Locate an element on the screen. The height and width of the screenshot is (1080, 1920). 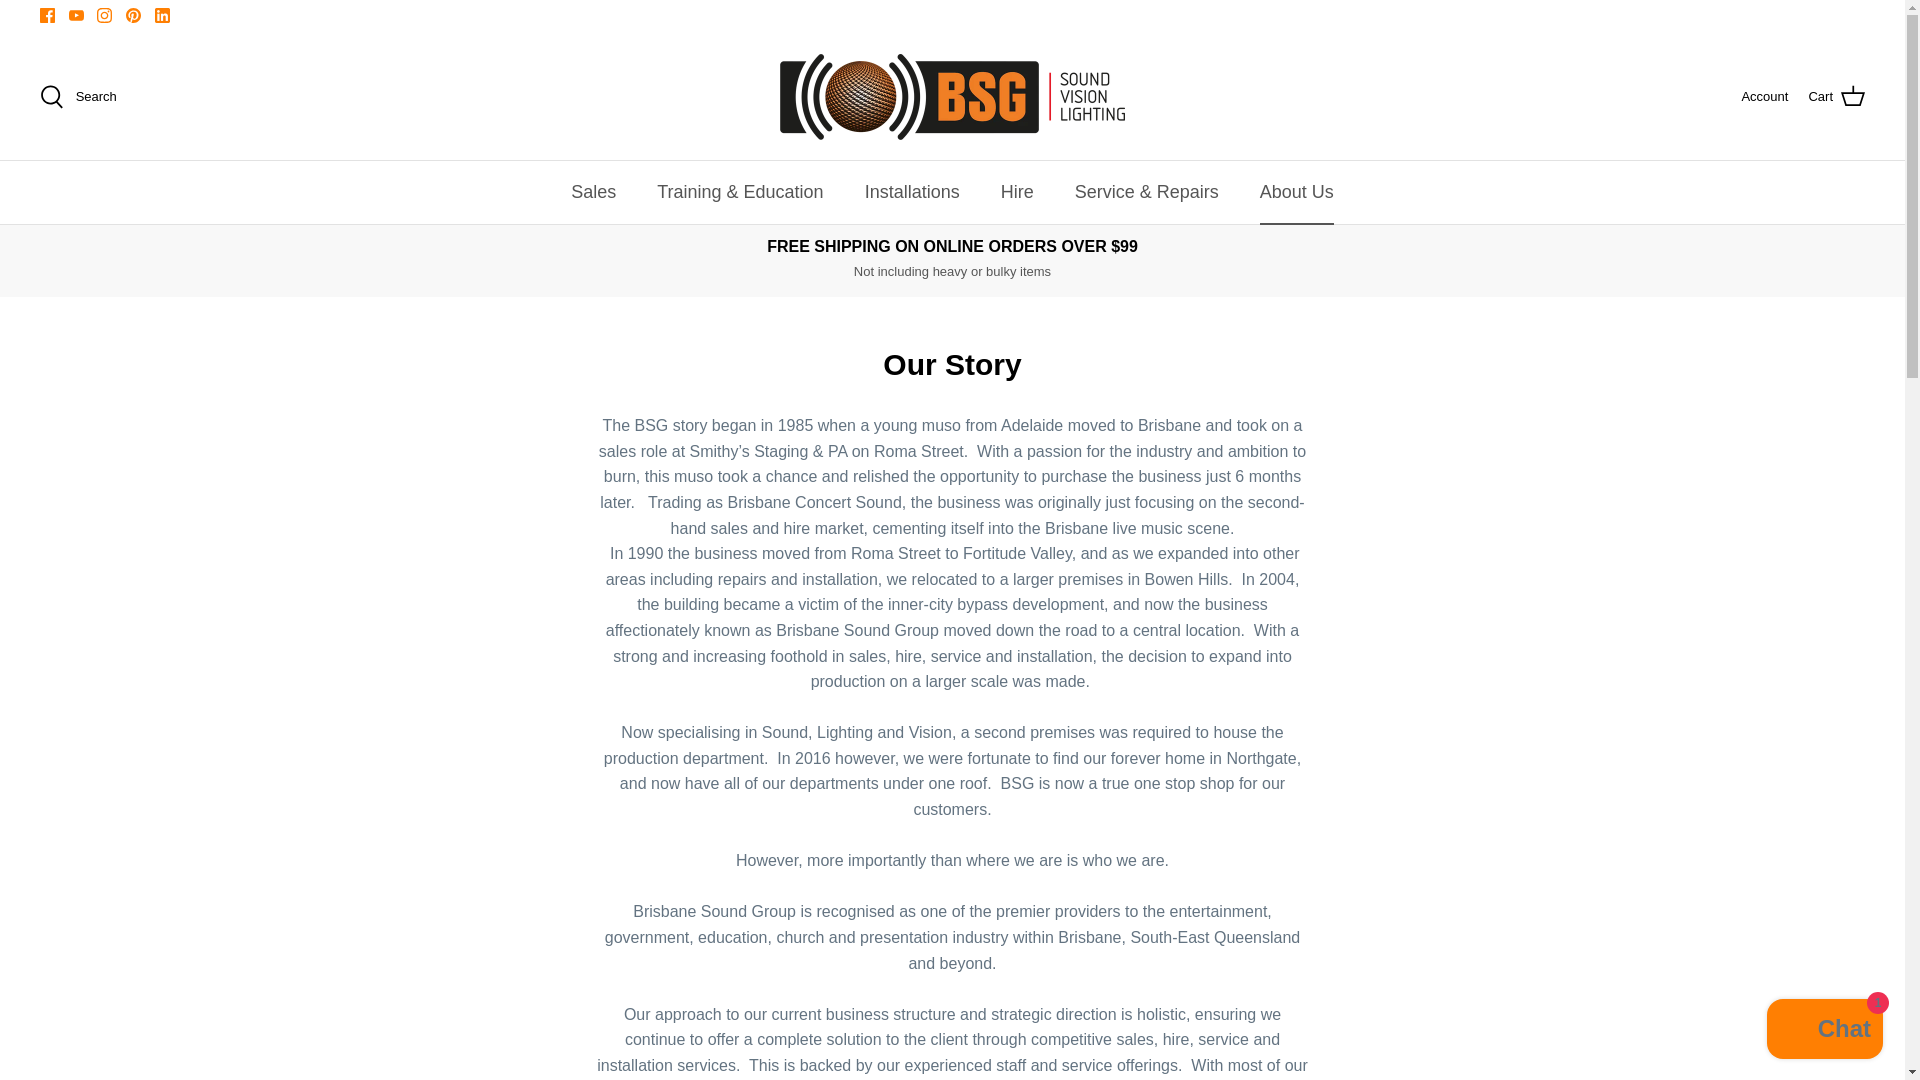
About Us is located at coordinates (1296, 192).